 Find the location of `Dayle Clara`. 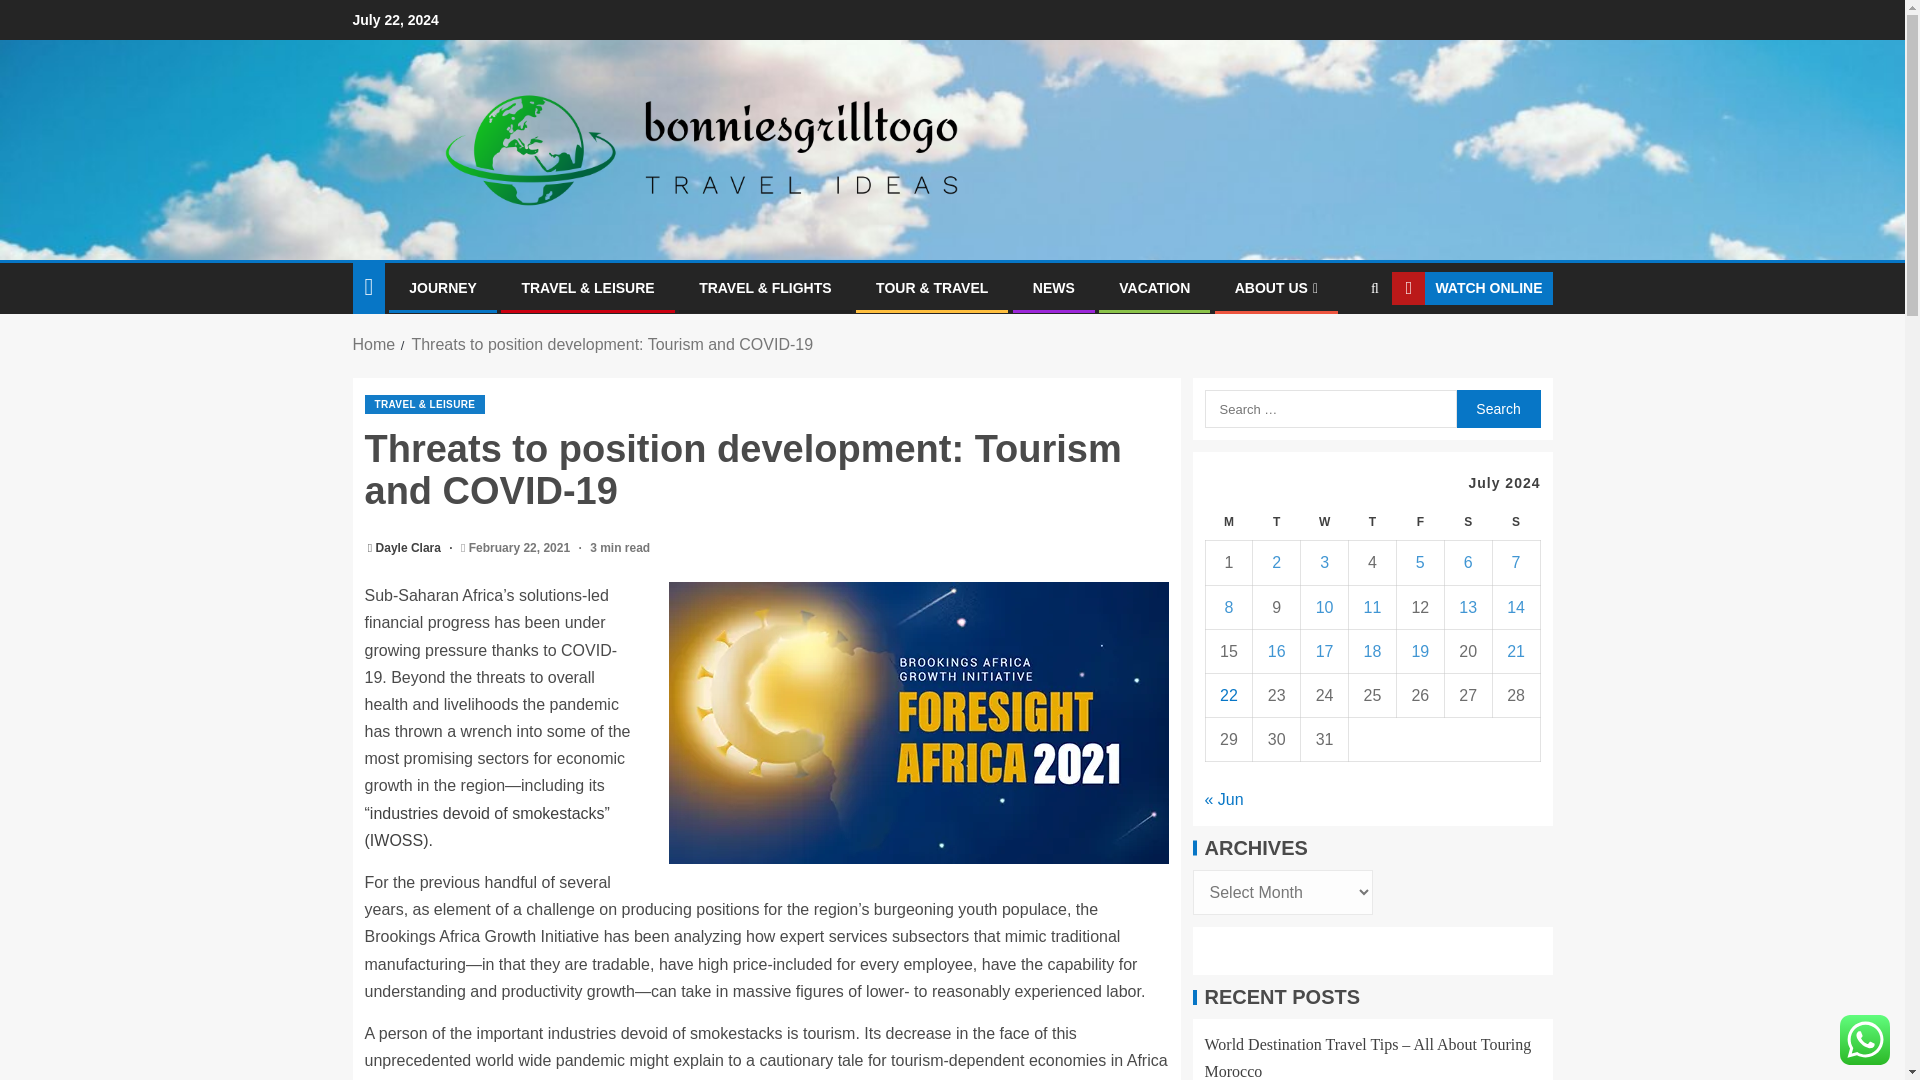

Dayle Clara is located at coordinates (410, 548).